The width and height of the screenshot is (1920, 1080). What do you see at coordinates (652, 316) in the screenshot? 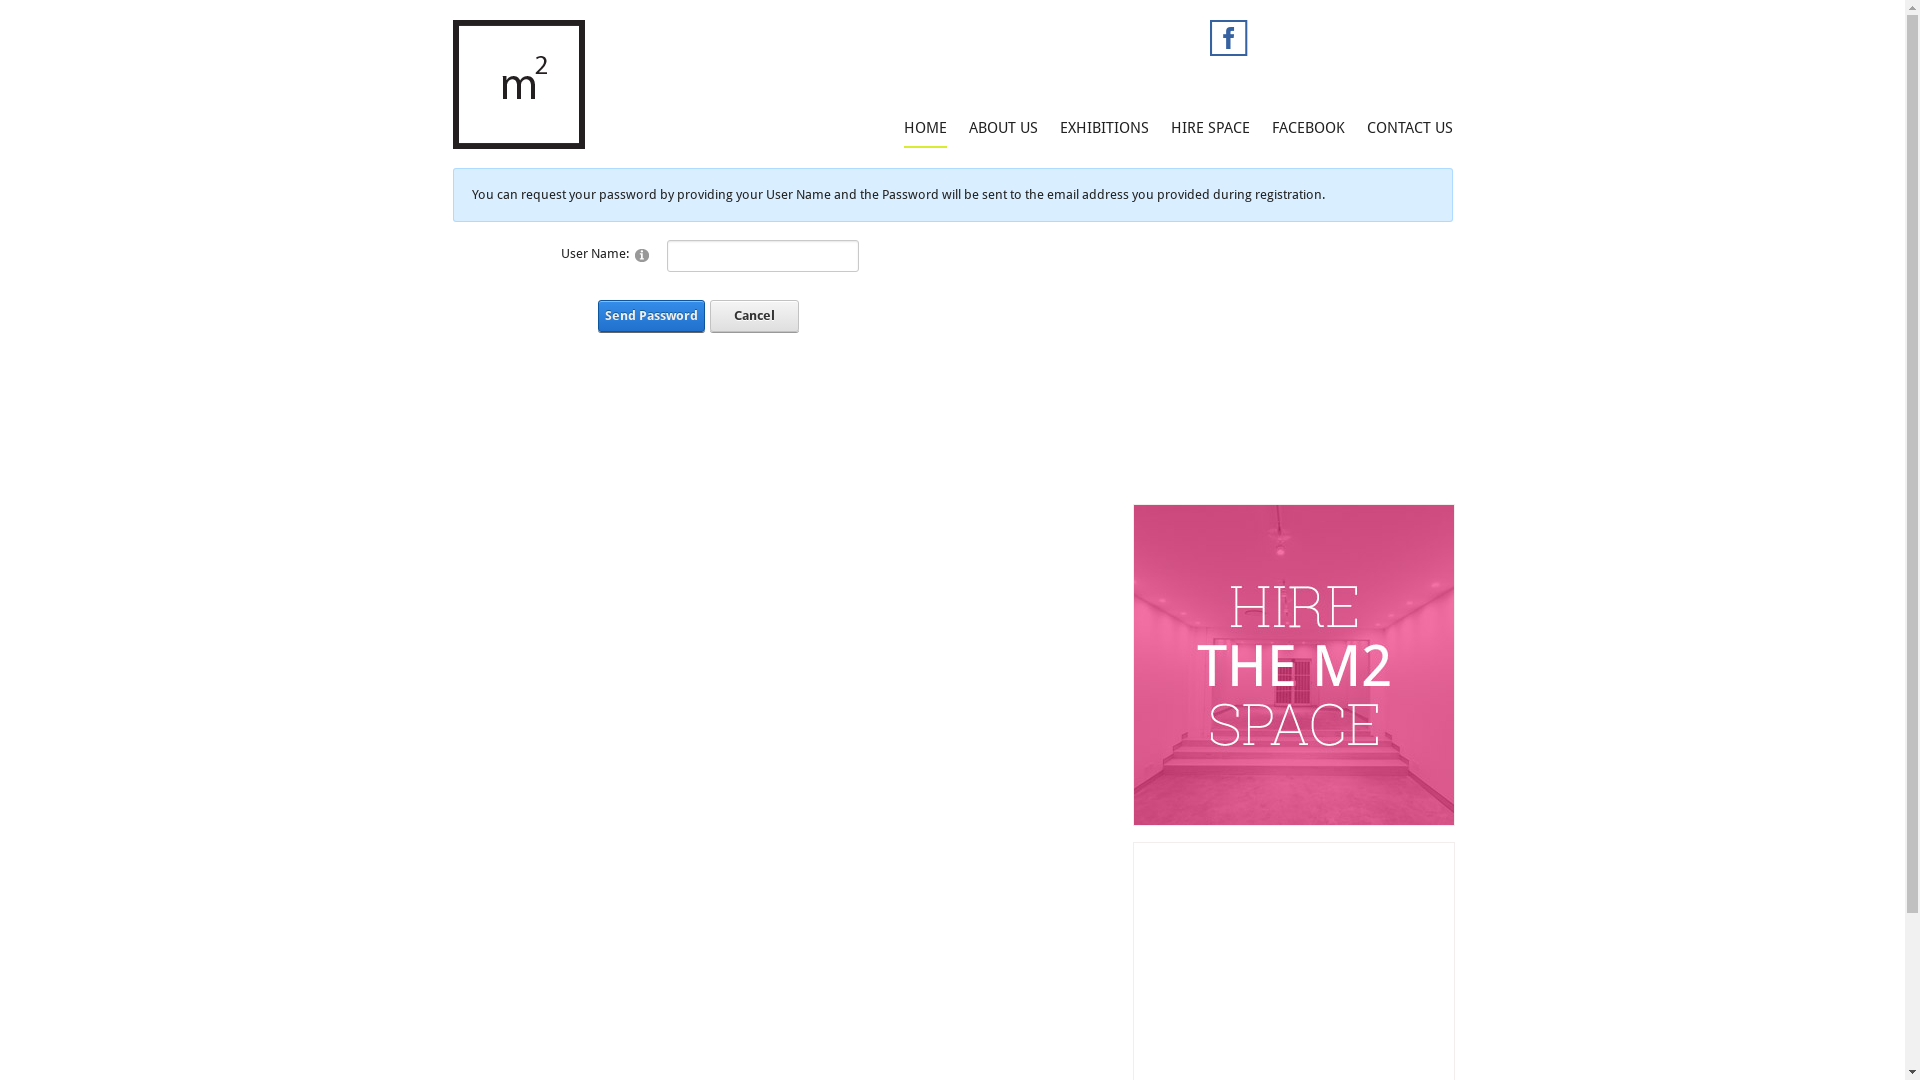
I see `Send Password` at bounding box center [652, 316].